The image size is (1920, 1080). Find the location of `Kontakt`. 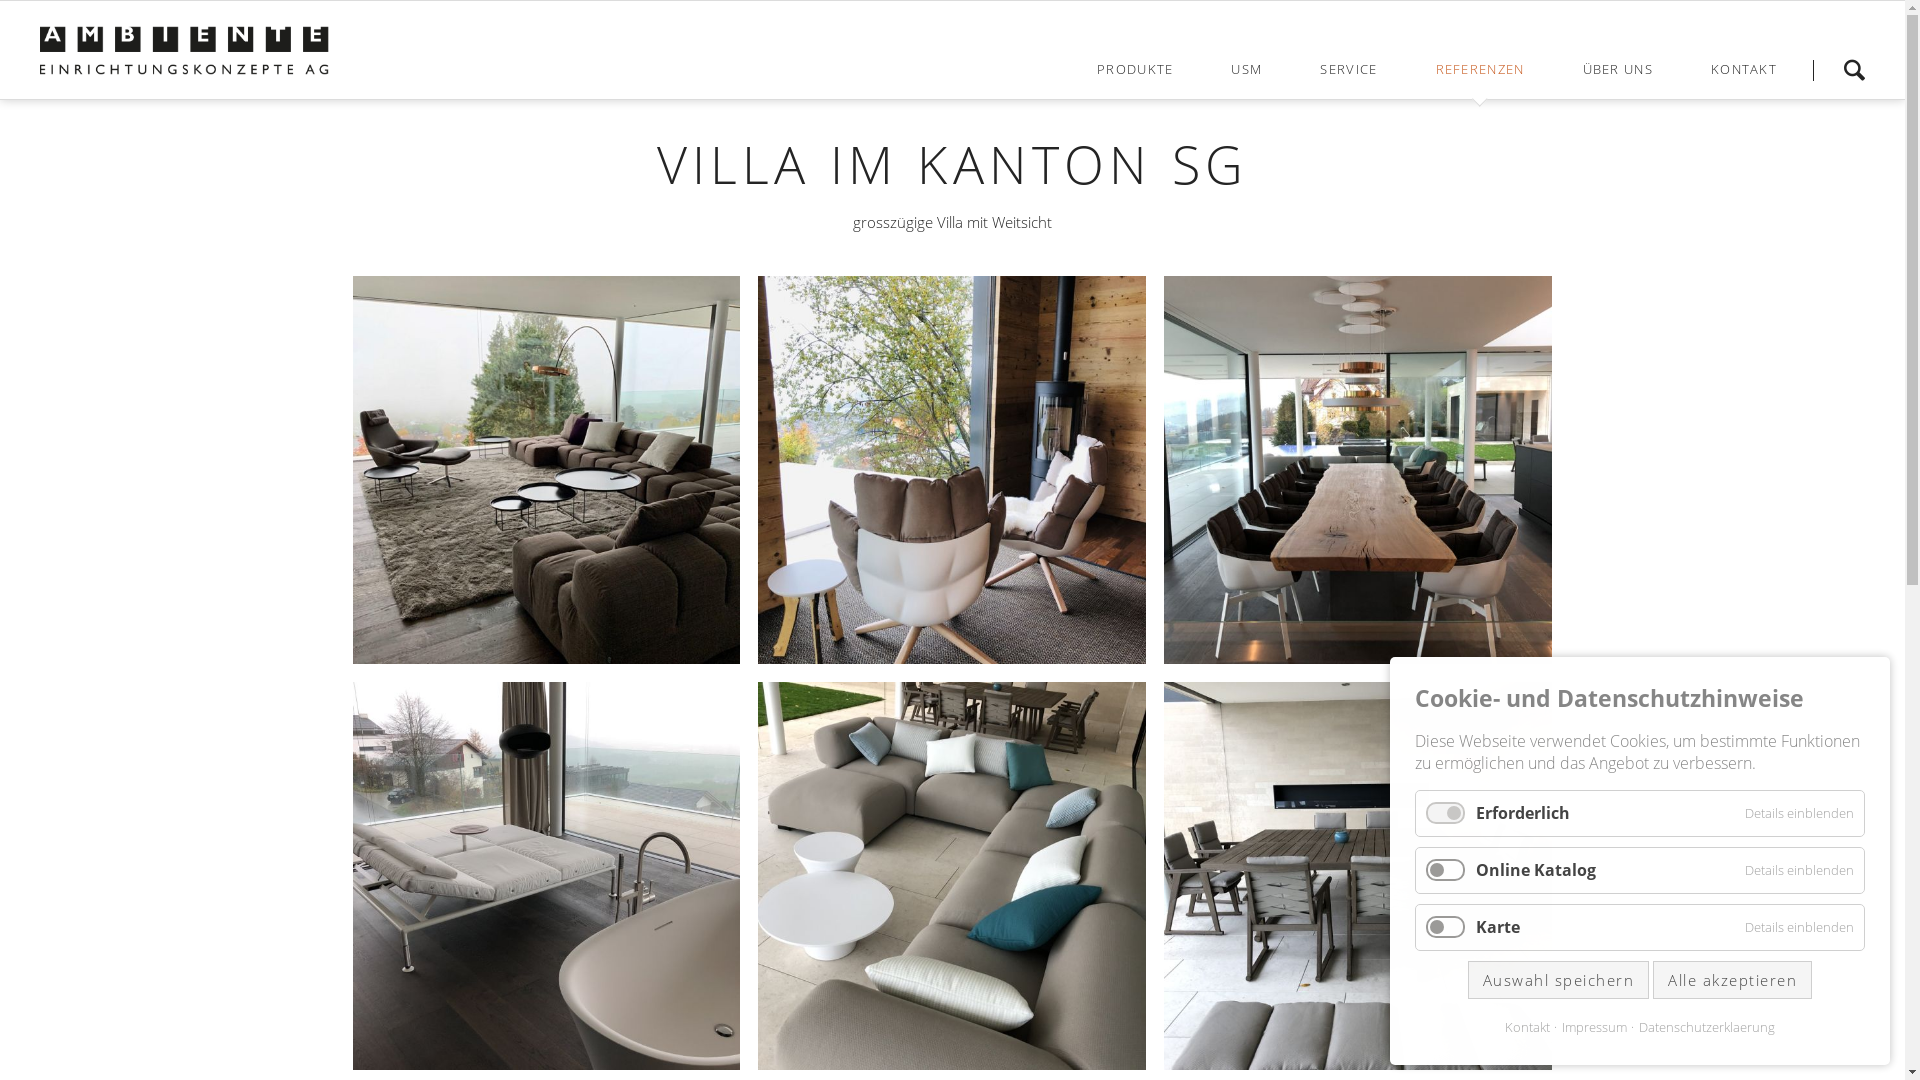

Kontakt is located at coordinates (1528, 1028).